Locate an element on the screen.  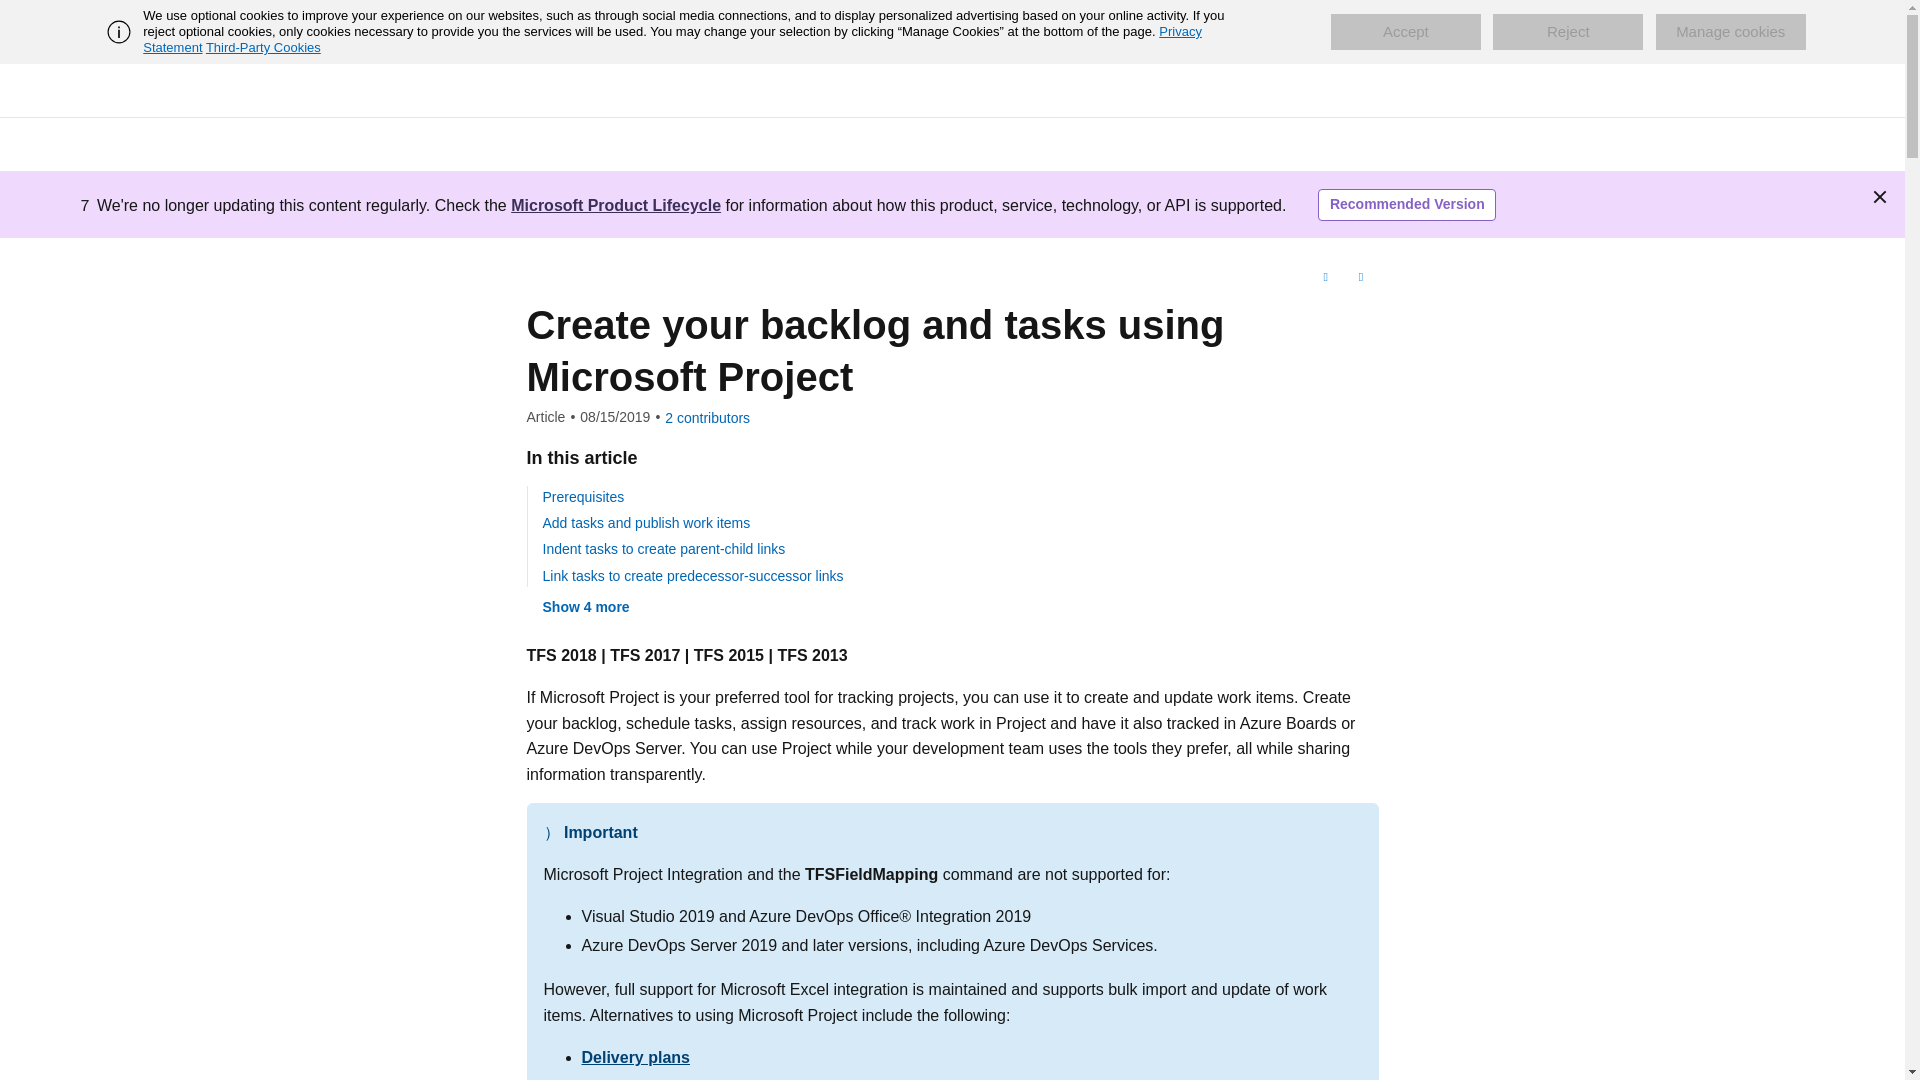
Accept is located at coordinates (1405, 32).